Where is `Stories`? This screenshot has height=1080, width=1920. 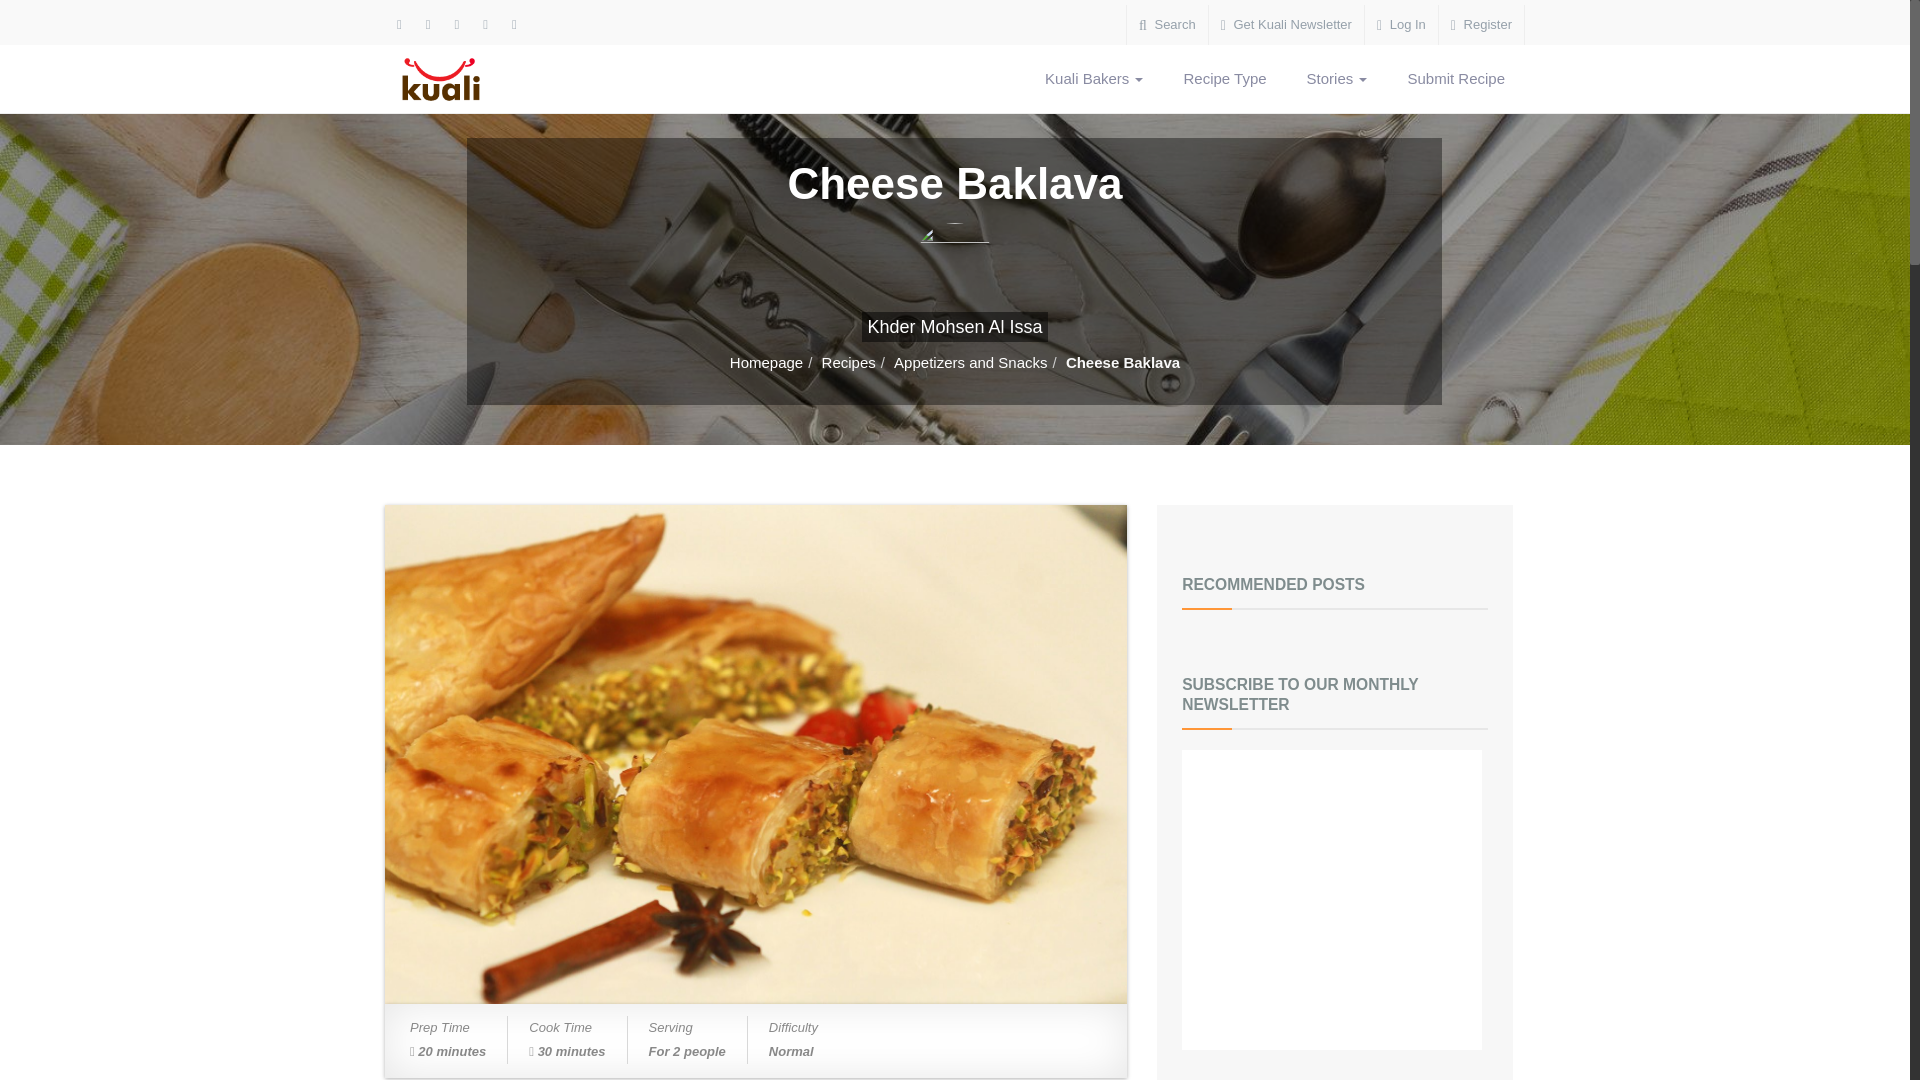
Stories is located at coordinates (1337, 79).